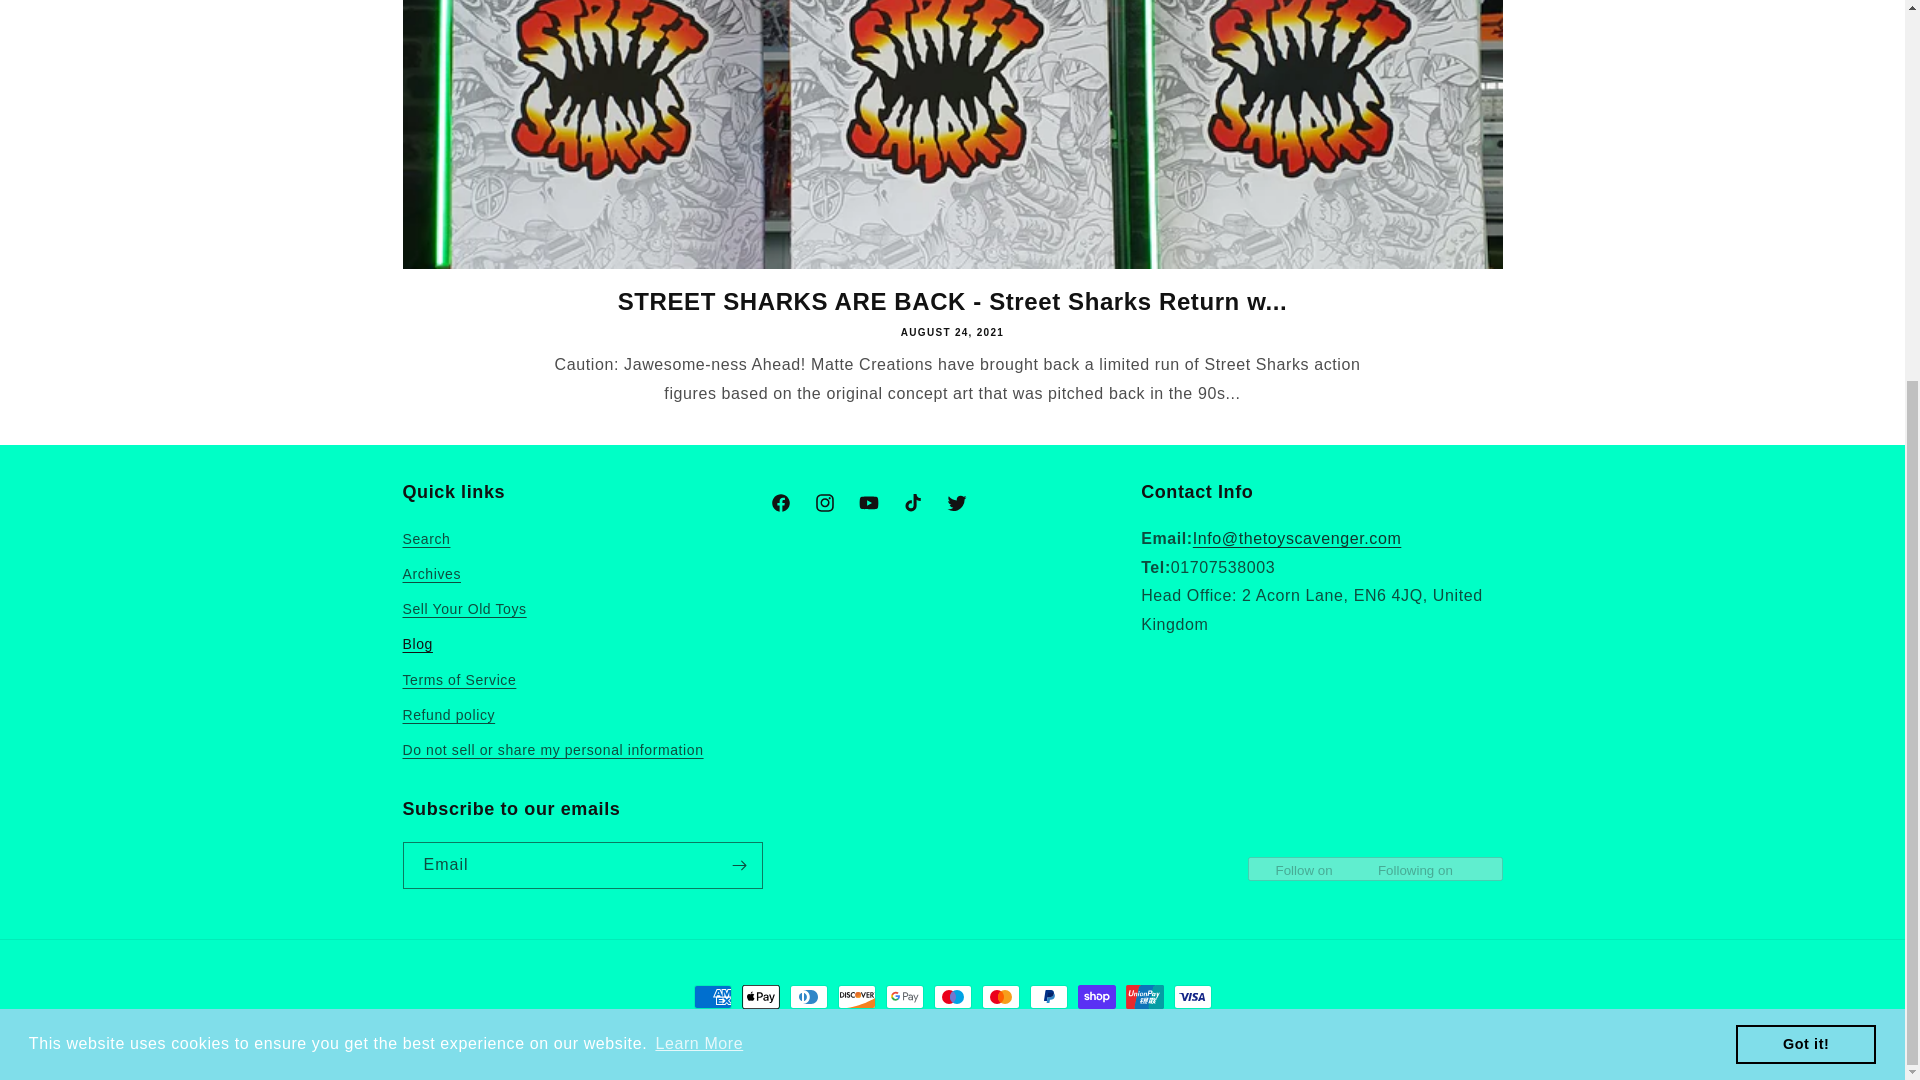  Describe the element at coordinates (1296, 538) in the screenshot. I see `Contact Us` at that location.